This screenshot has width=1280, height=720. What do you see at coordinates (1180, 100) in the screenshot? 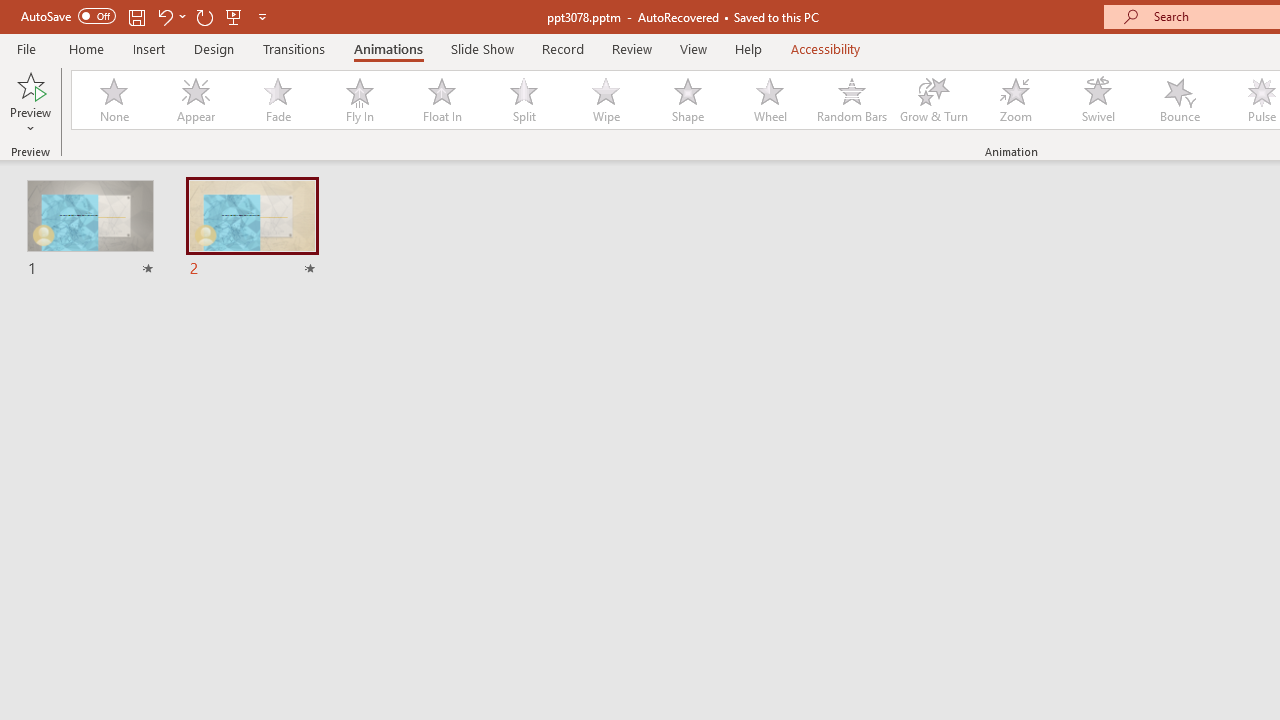
I see `Bounce` at bounding box center [1180, 100].